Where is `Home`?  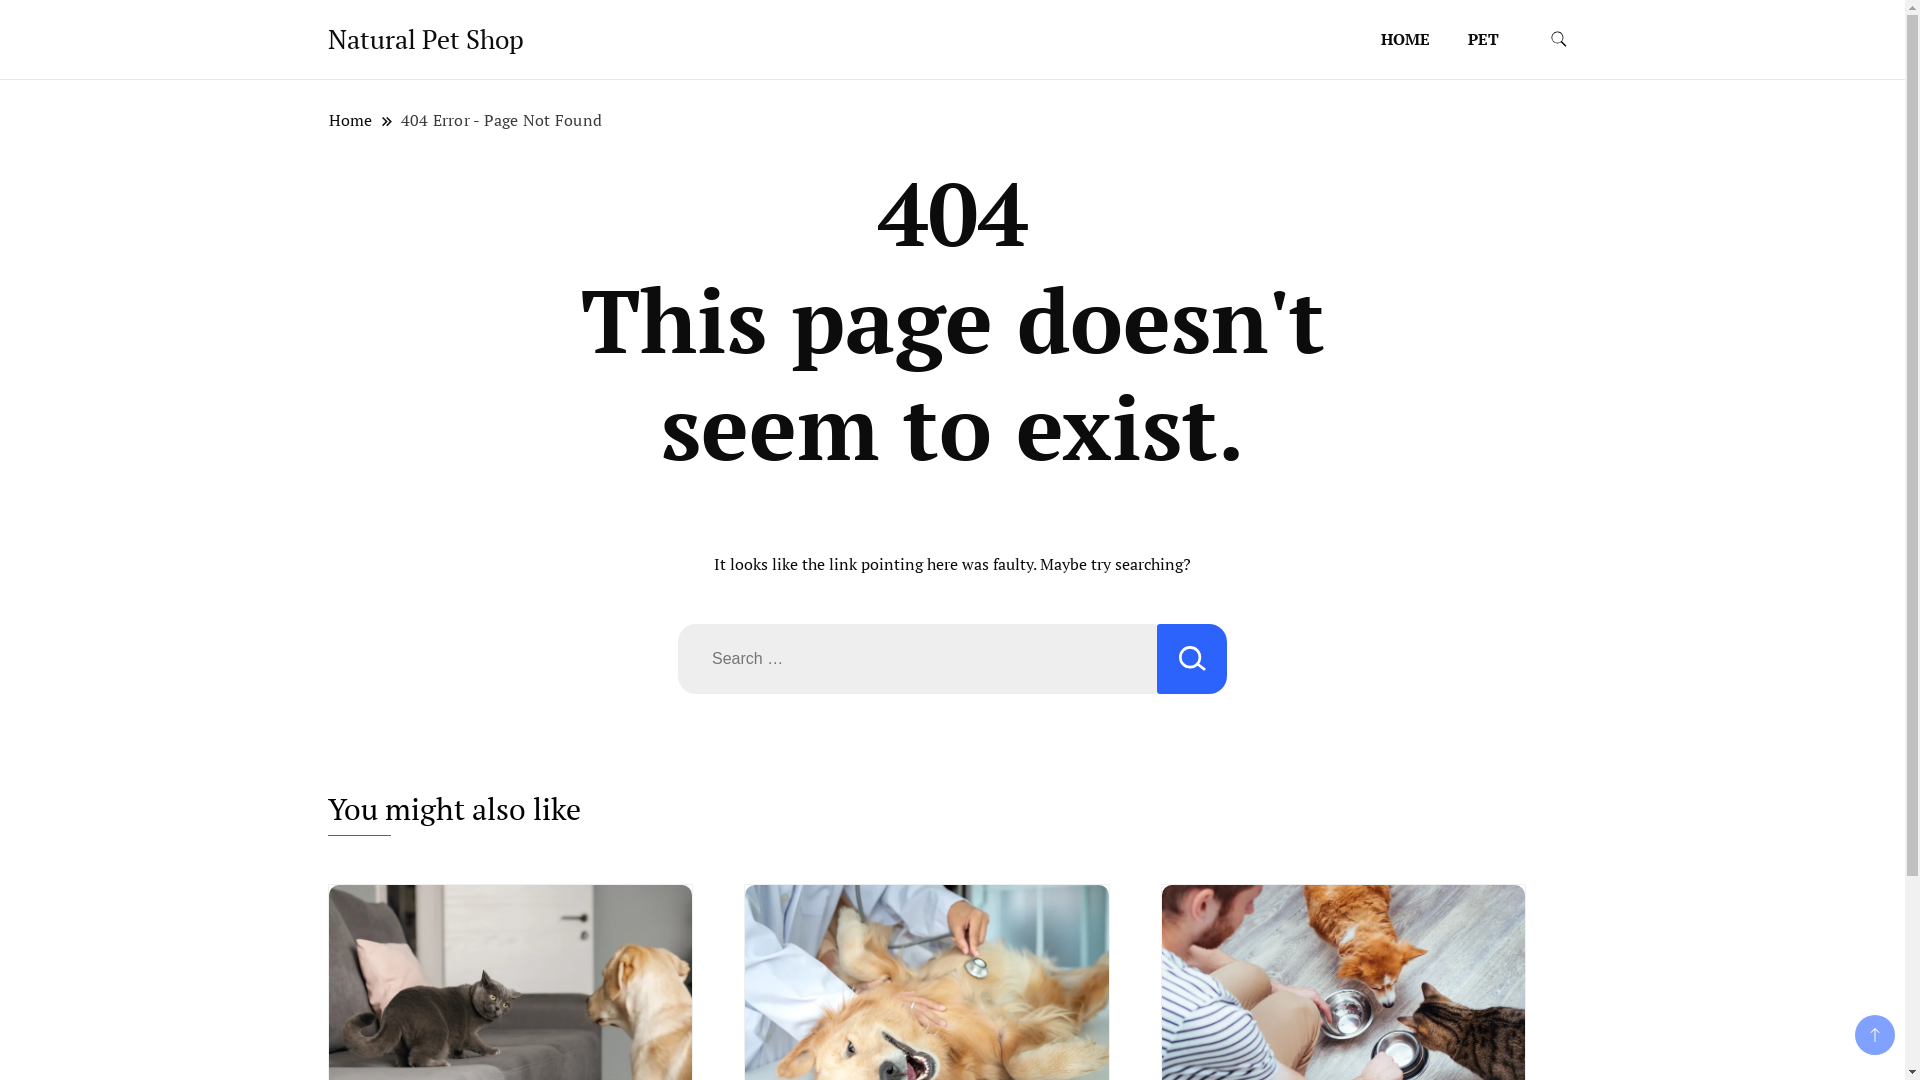 Home is located at coordinates (351, 120).